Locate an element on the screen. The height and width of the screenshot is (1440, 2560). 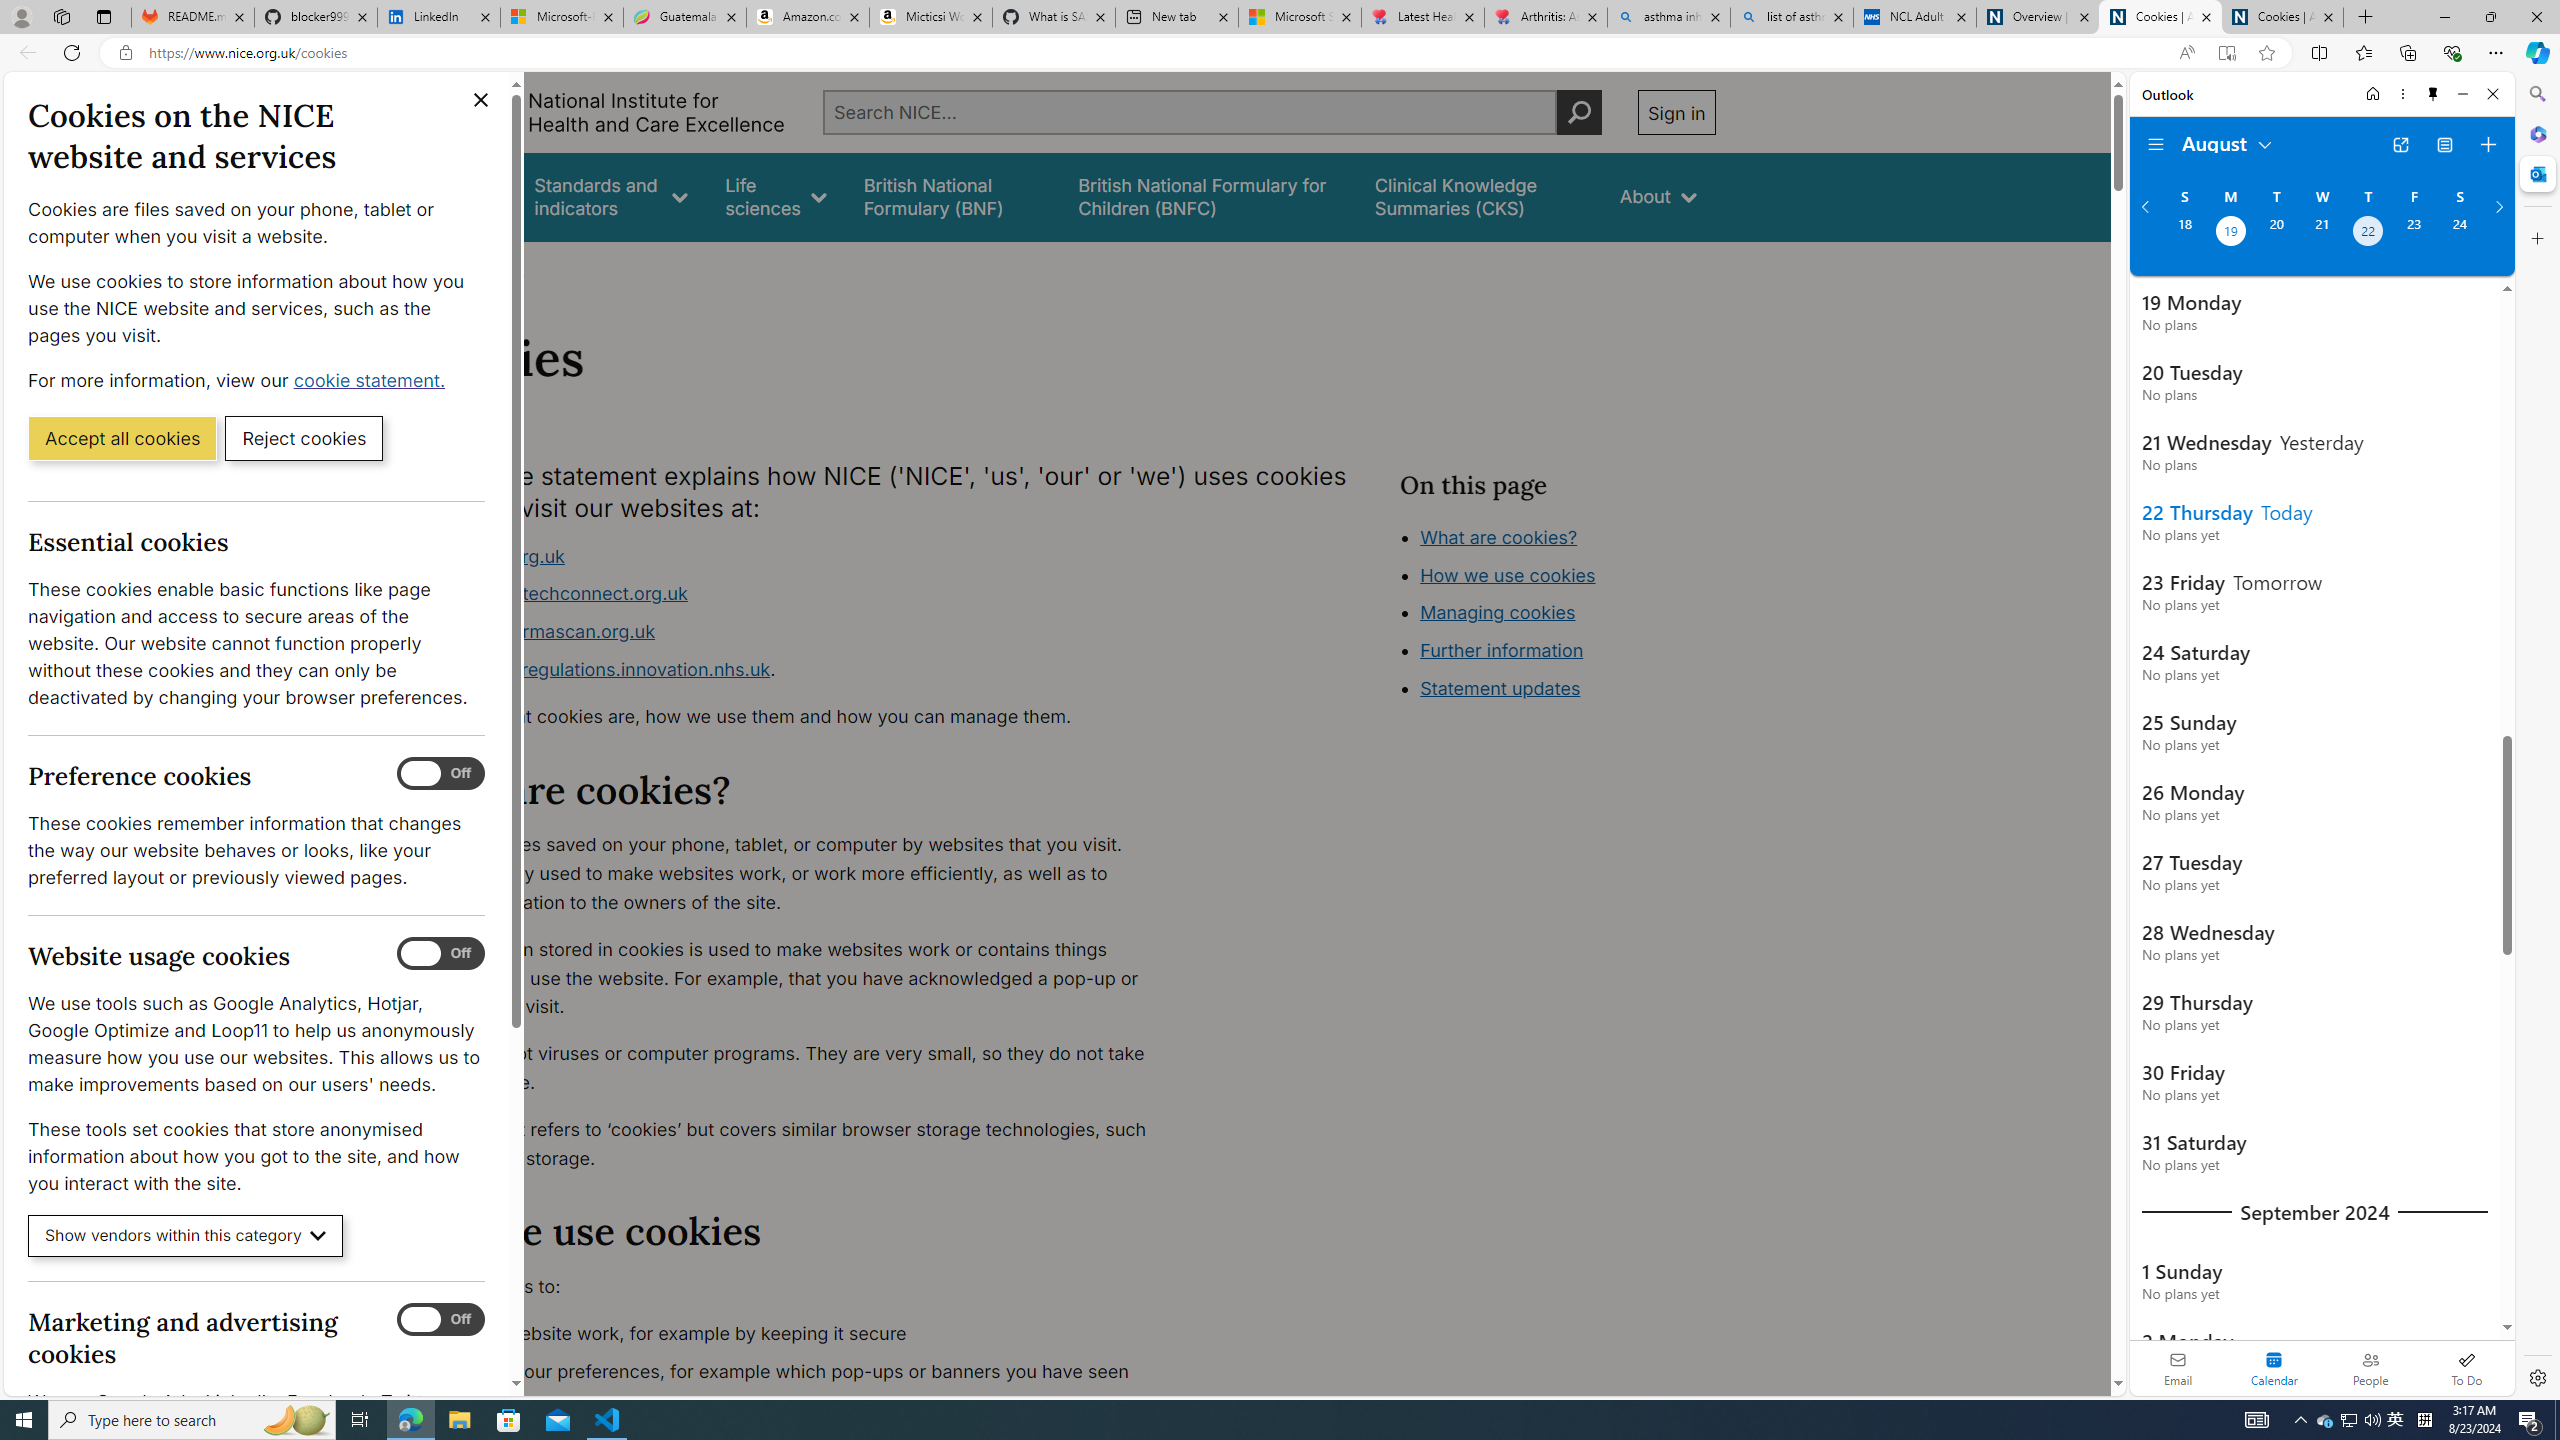
www.ukpharmascan.org.uk is located at coordinates (796, 632).